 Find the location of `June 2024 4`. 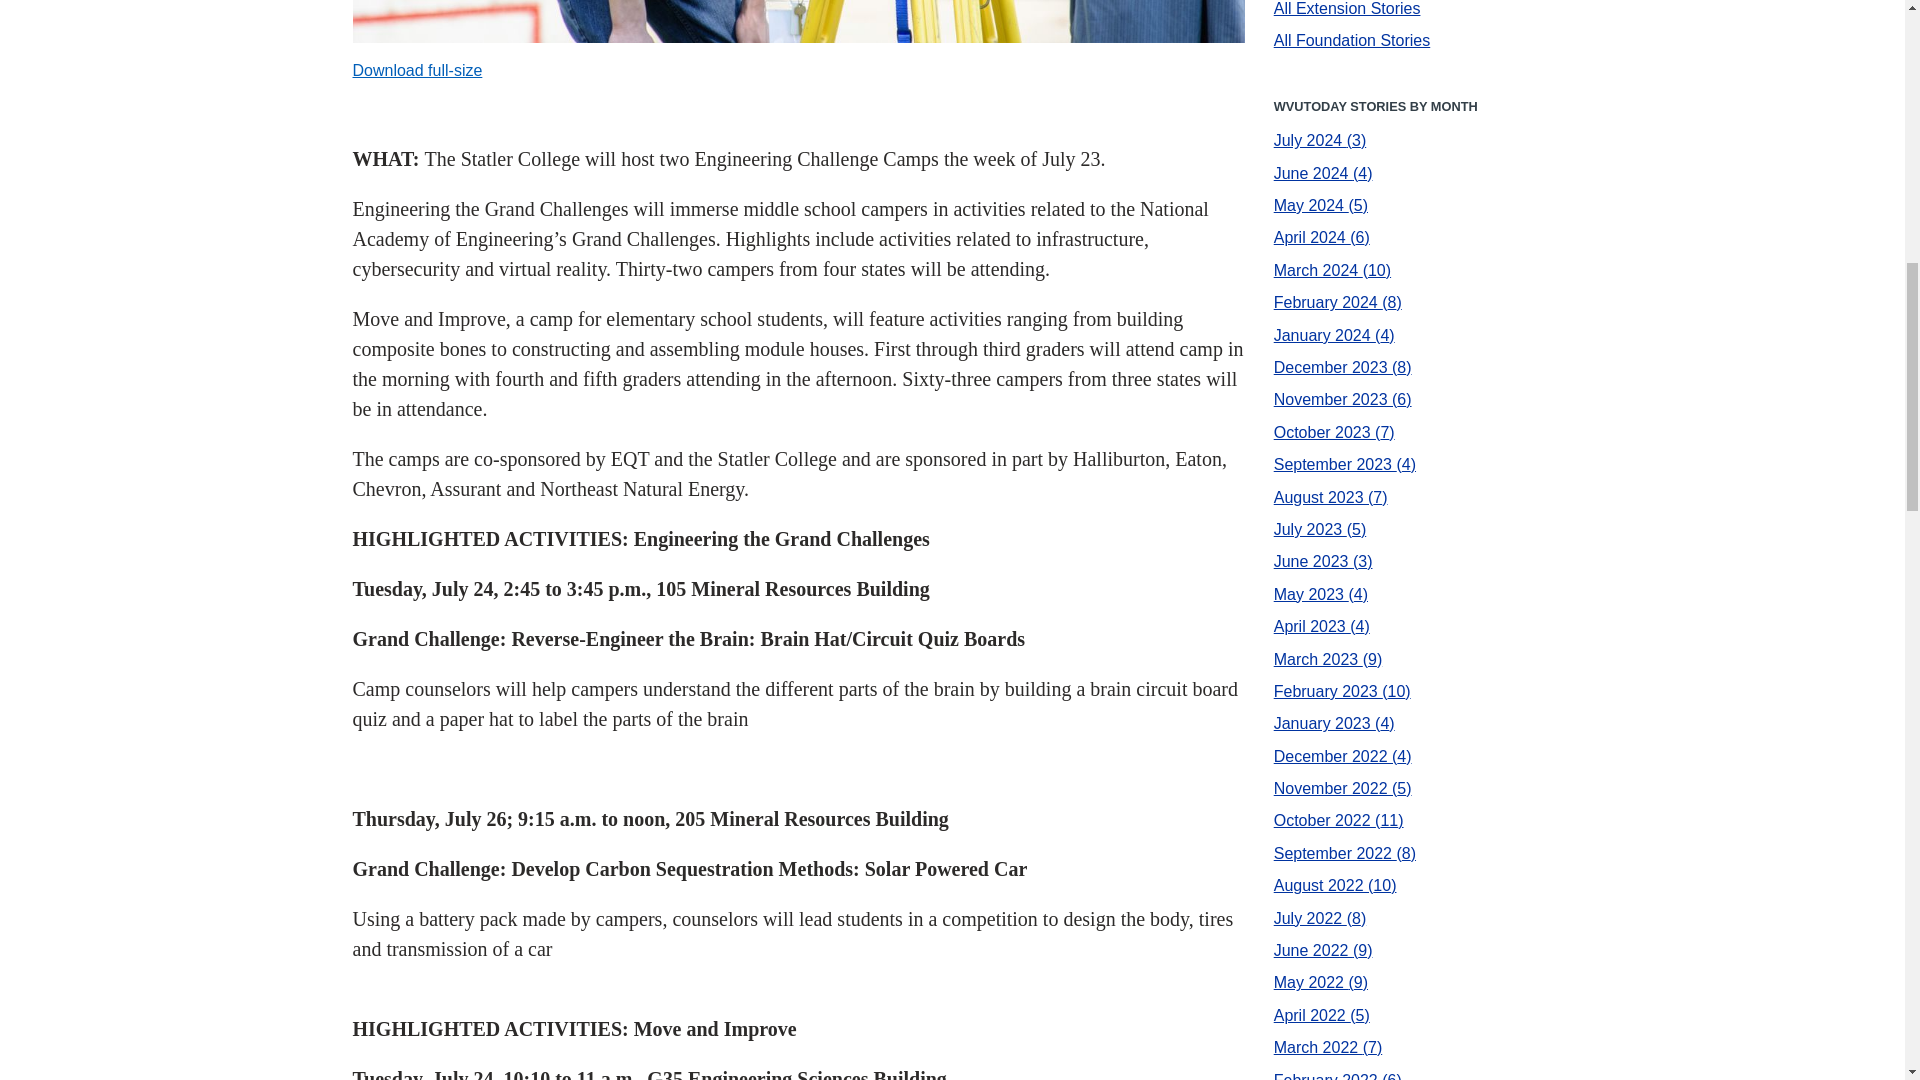

June 2024 4 is located at coordinates (1323, 174).